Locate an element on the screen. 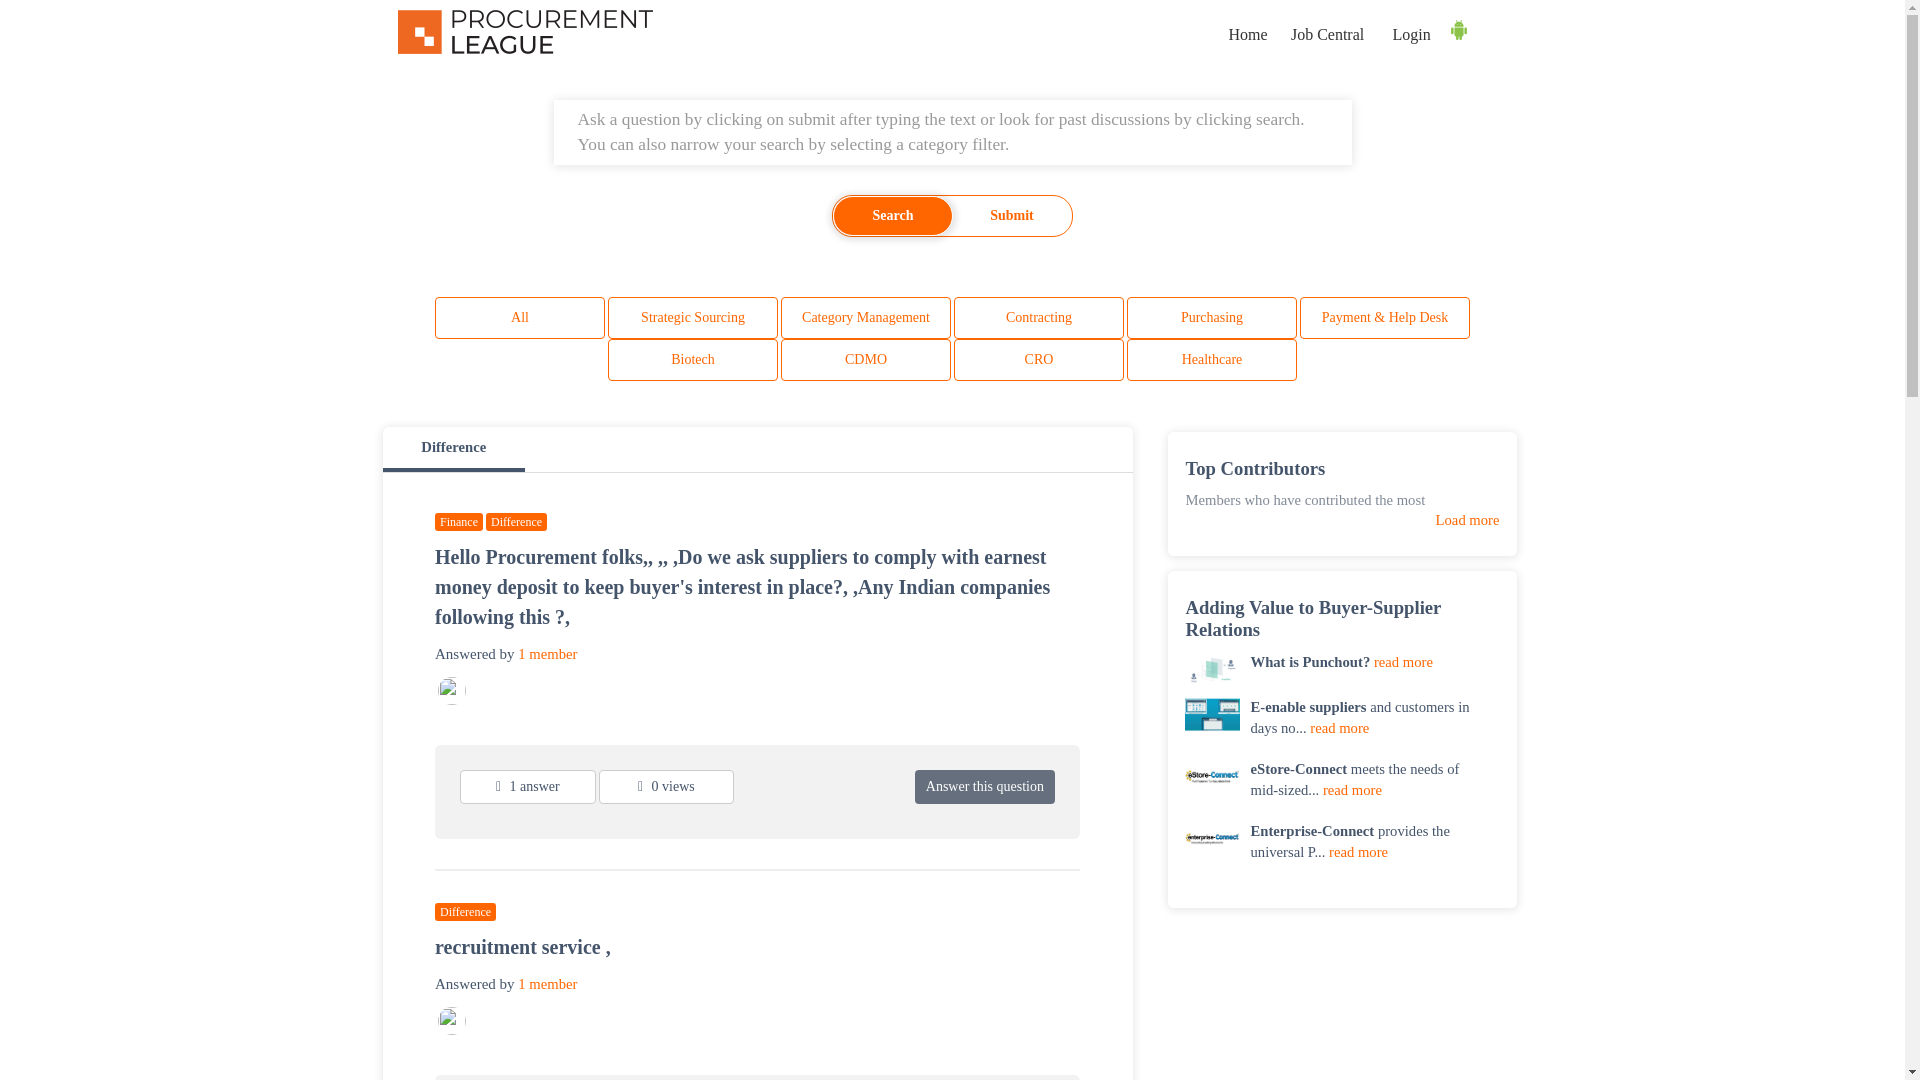 This screenshot has height=1080, width=1920. Finance is located at coordinates (459, 521).